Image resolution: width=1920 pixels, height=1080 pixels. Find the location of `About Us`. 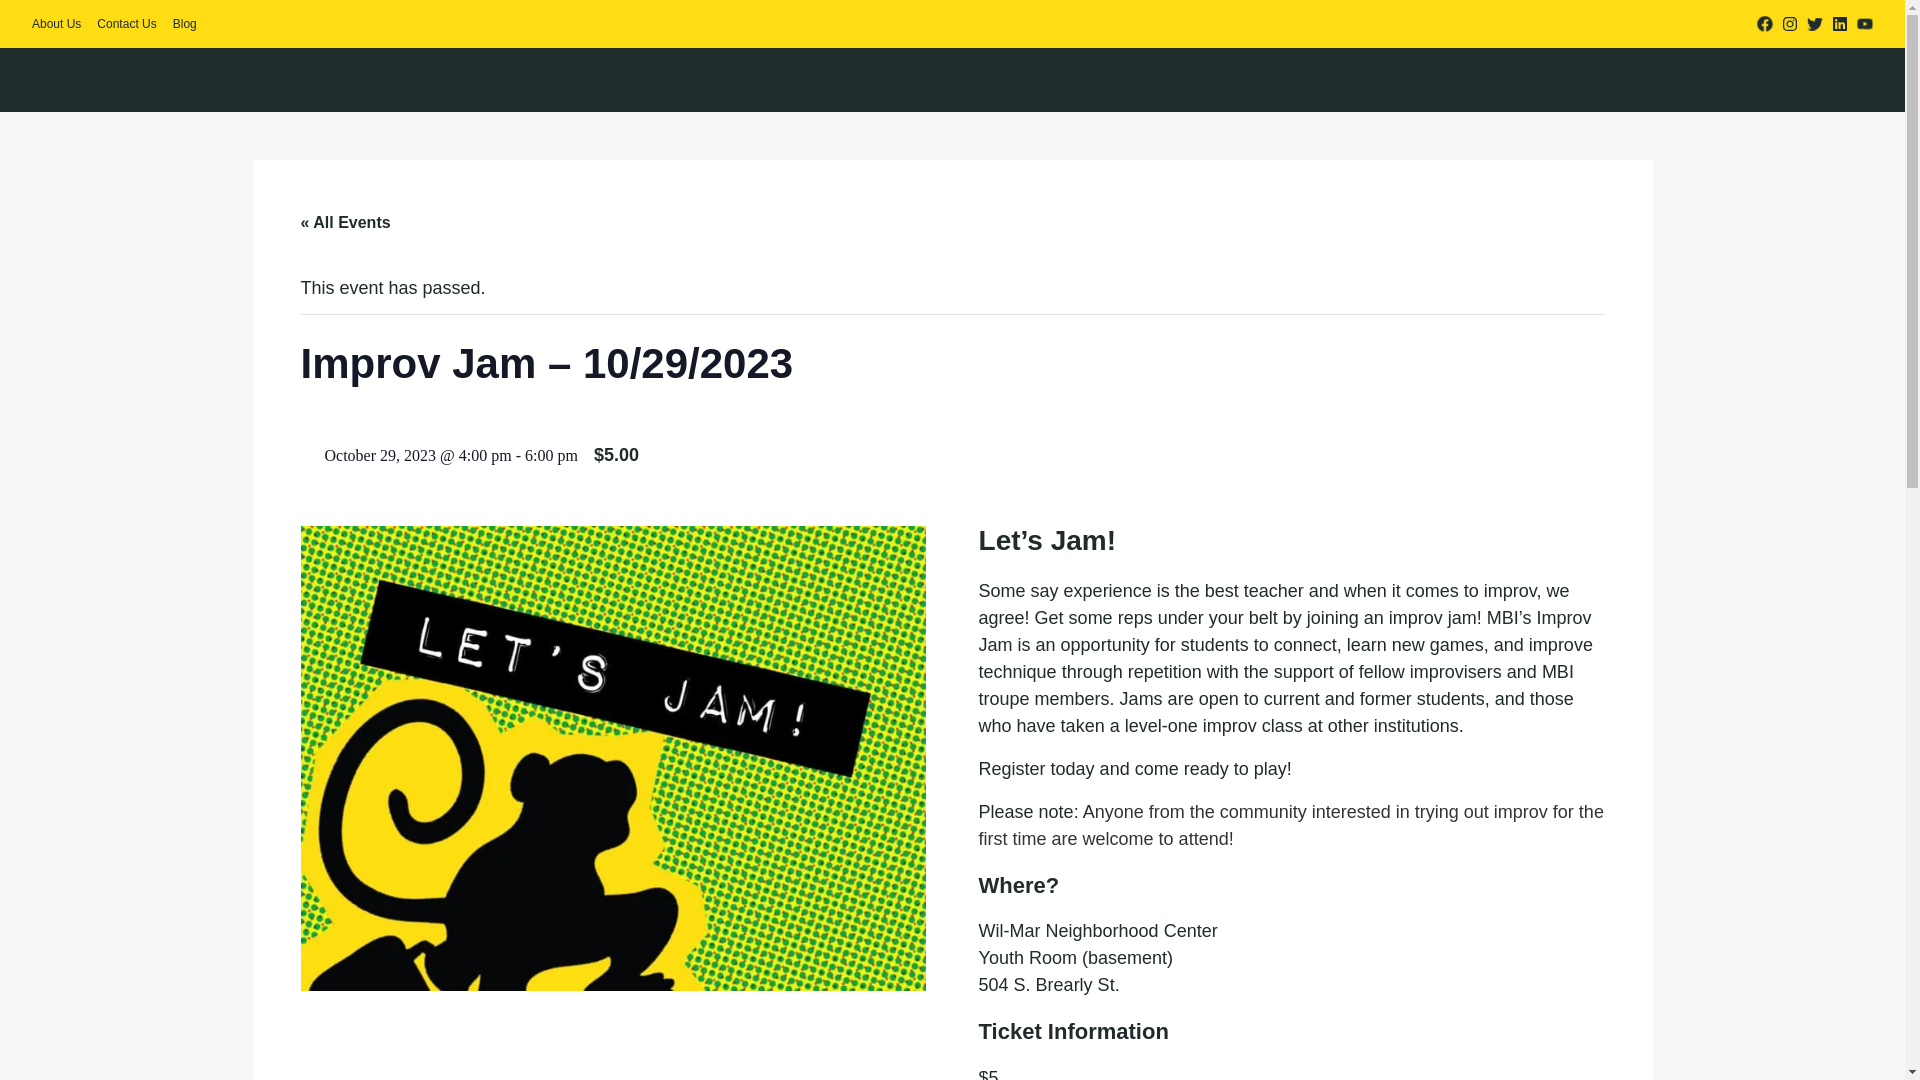

About Us is located at coordinates (56, 24).